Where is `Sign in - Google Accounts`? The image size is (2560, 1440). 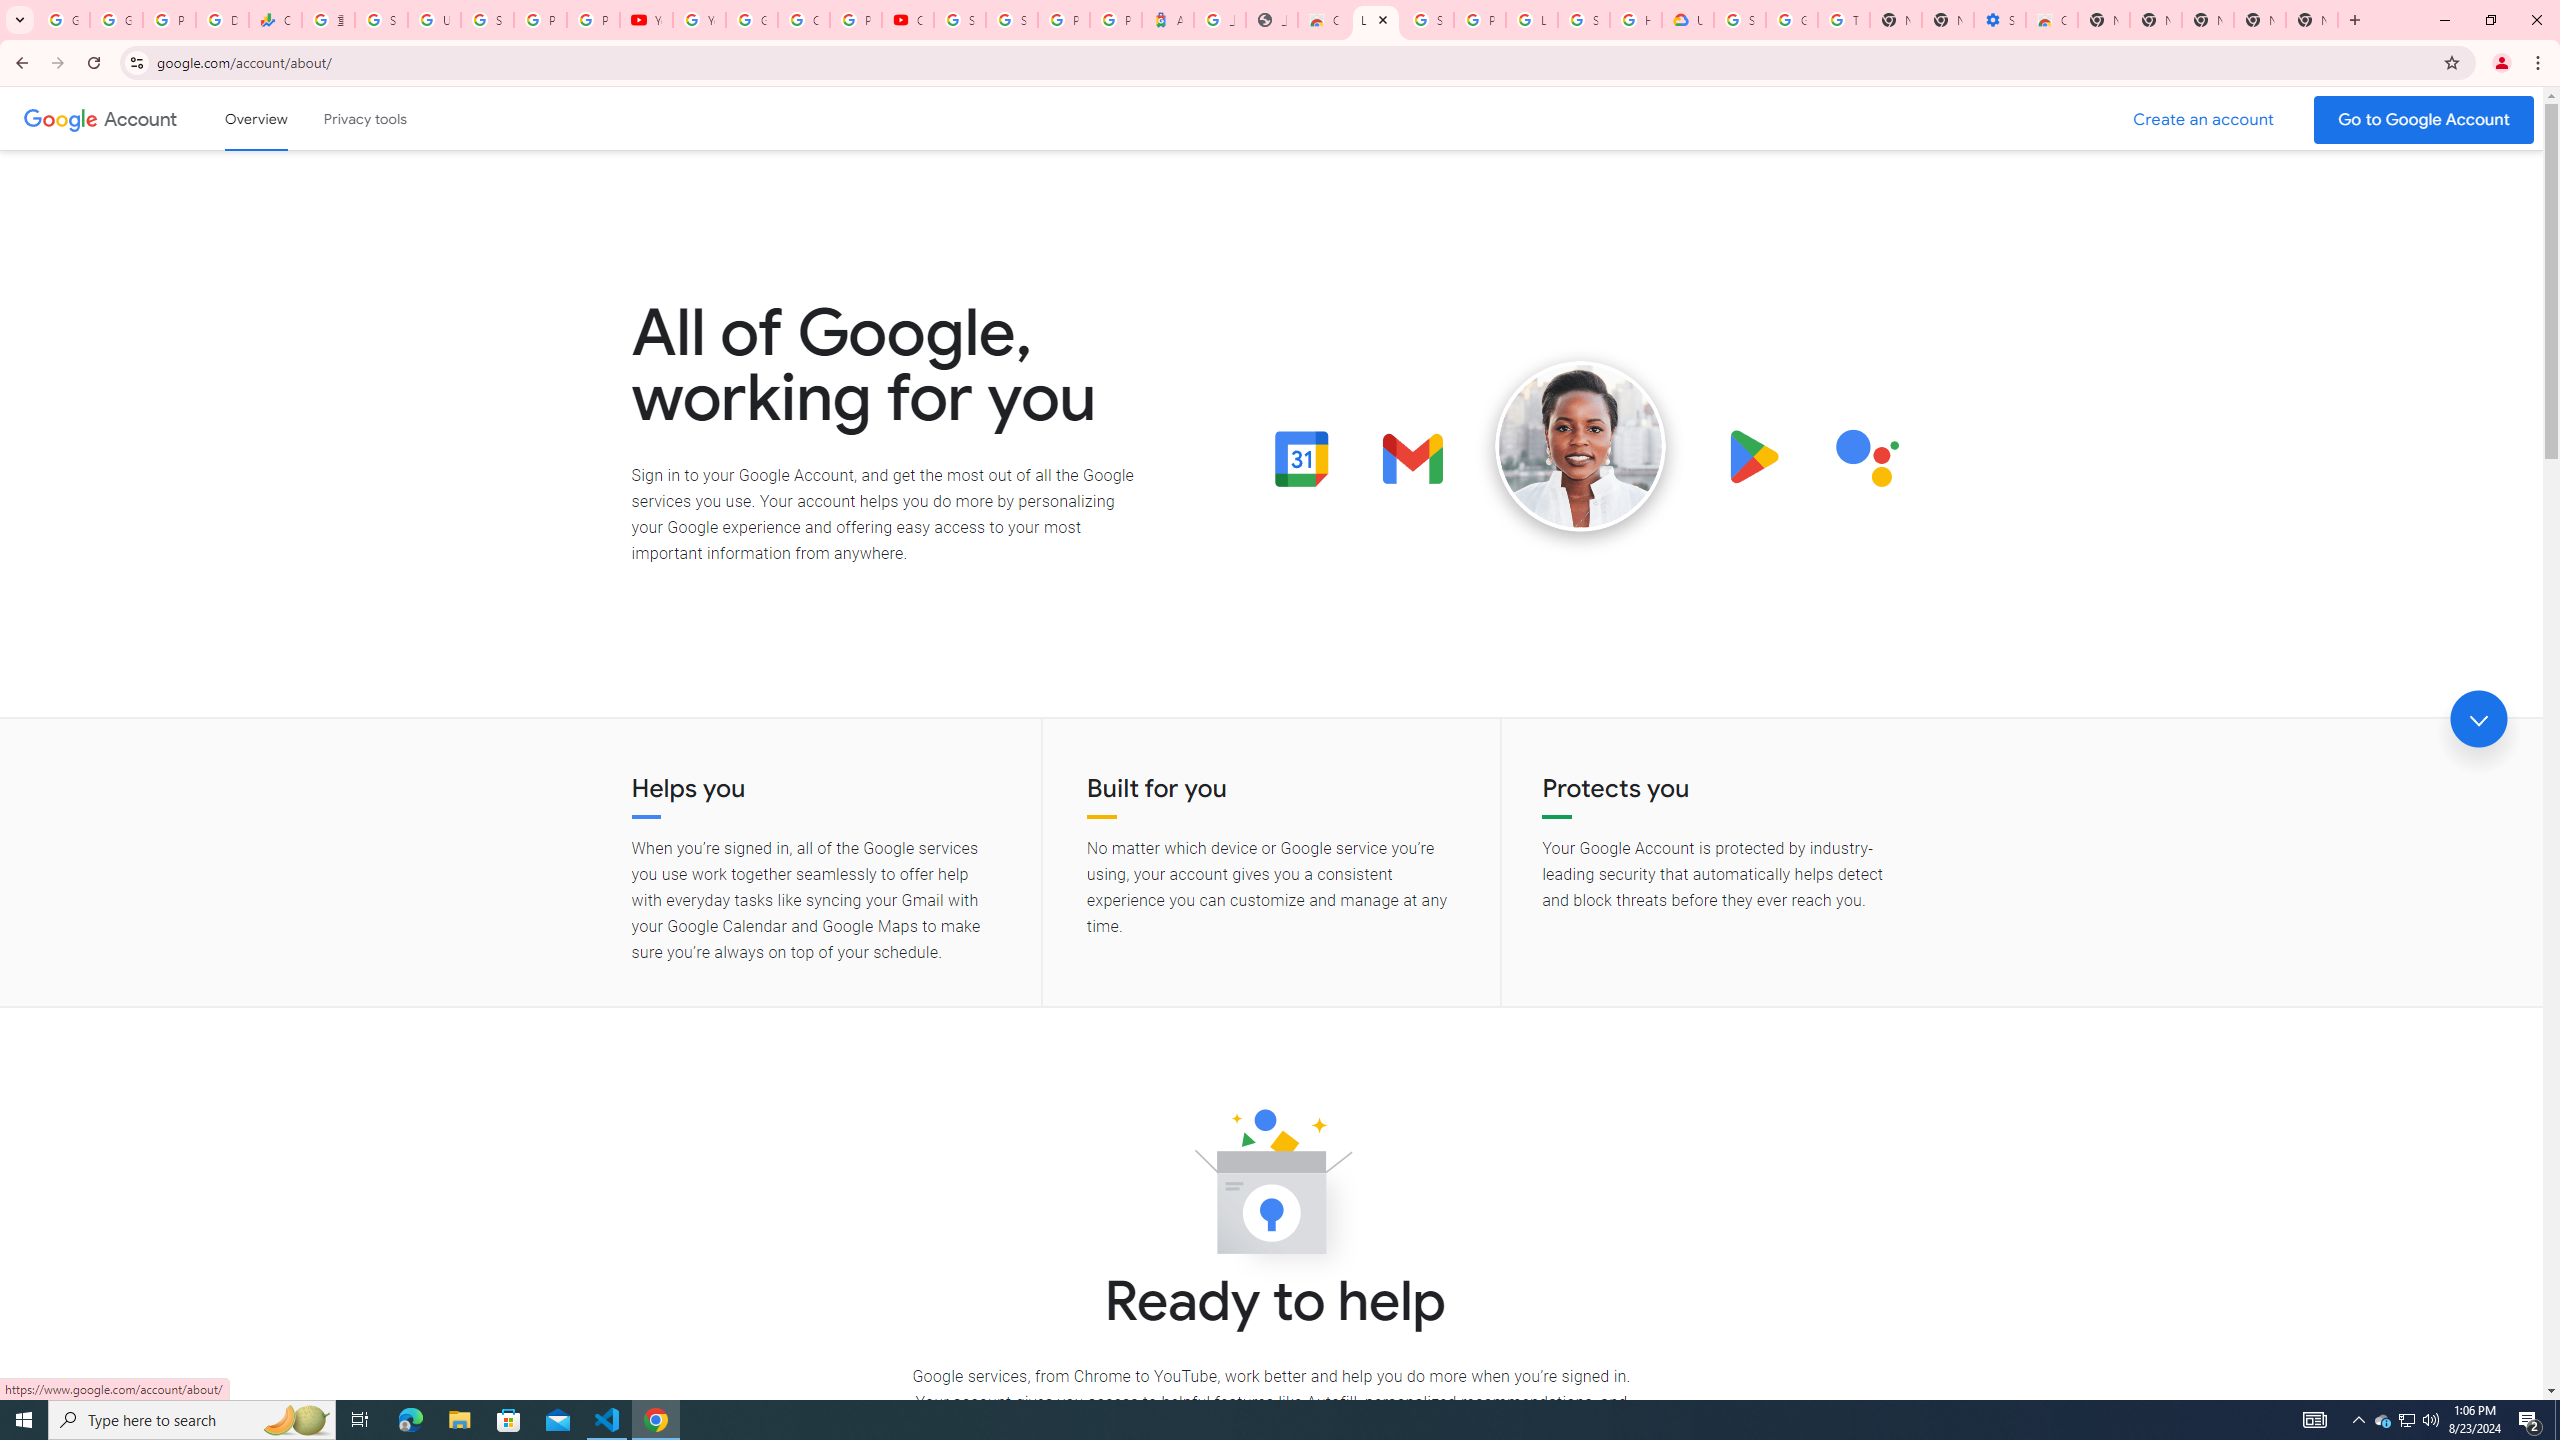
Sign in - Google Accounts is located at coordinates (488, 20).